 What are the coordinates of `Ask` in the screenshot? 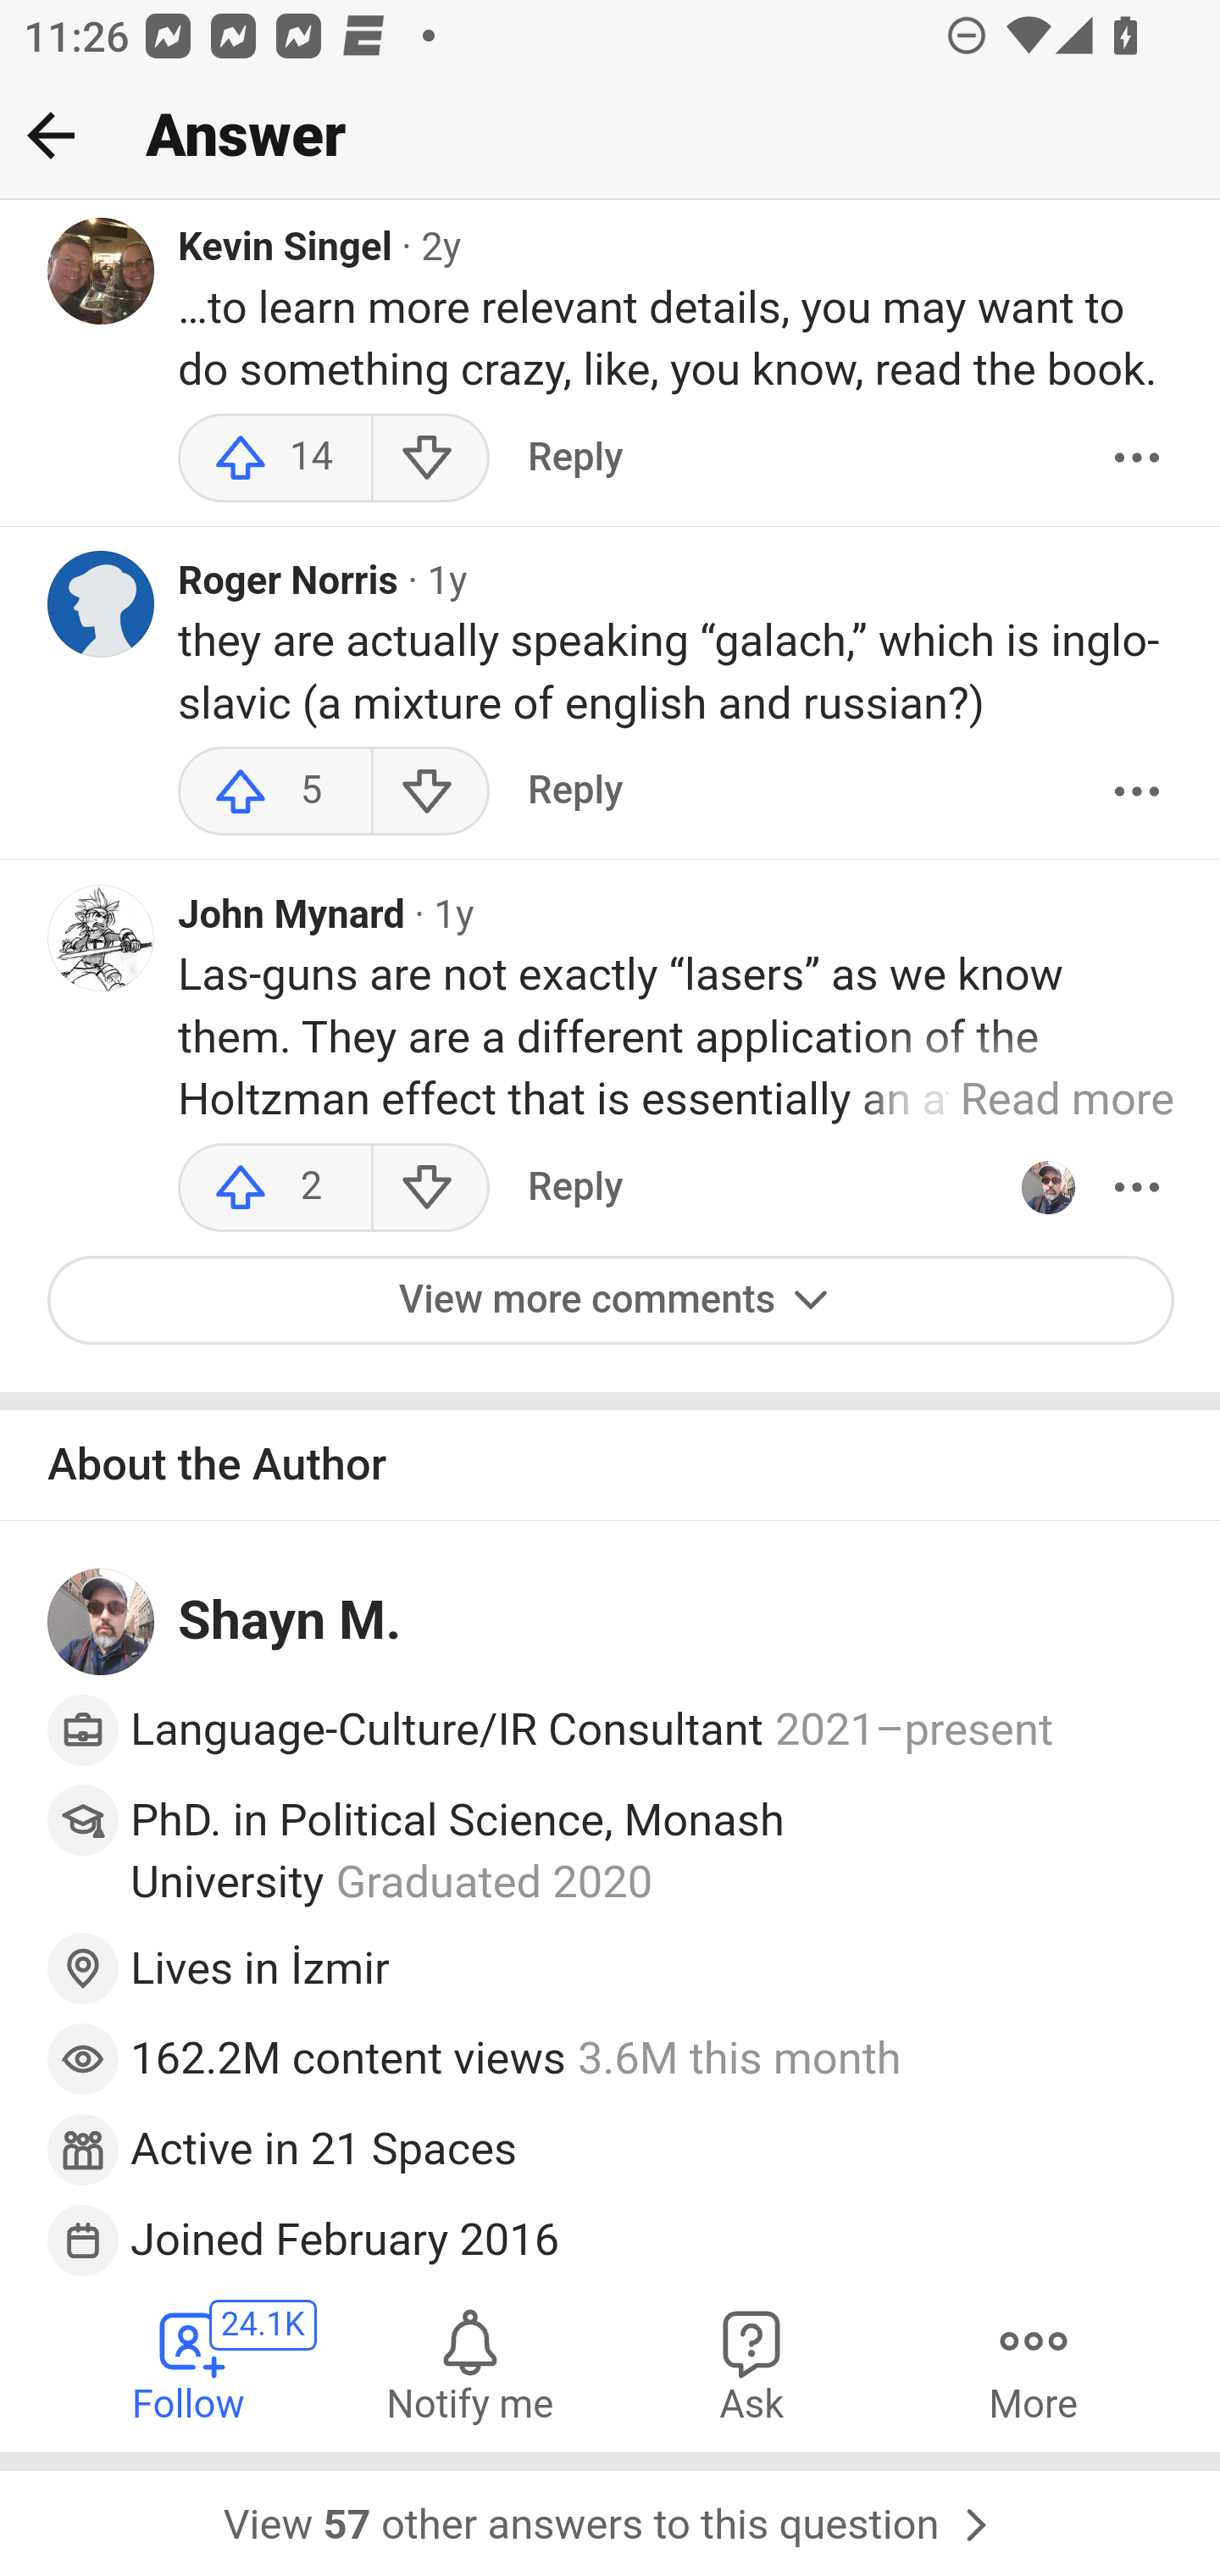 It's located at (752, 2366).